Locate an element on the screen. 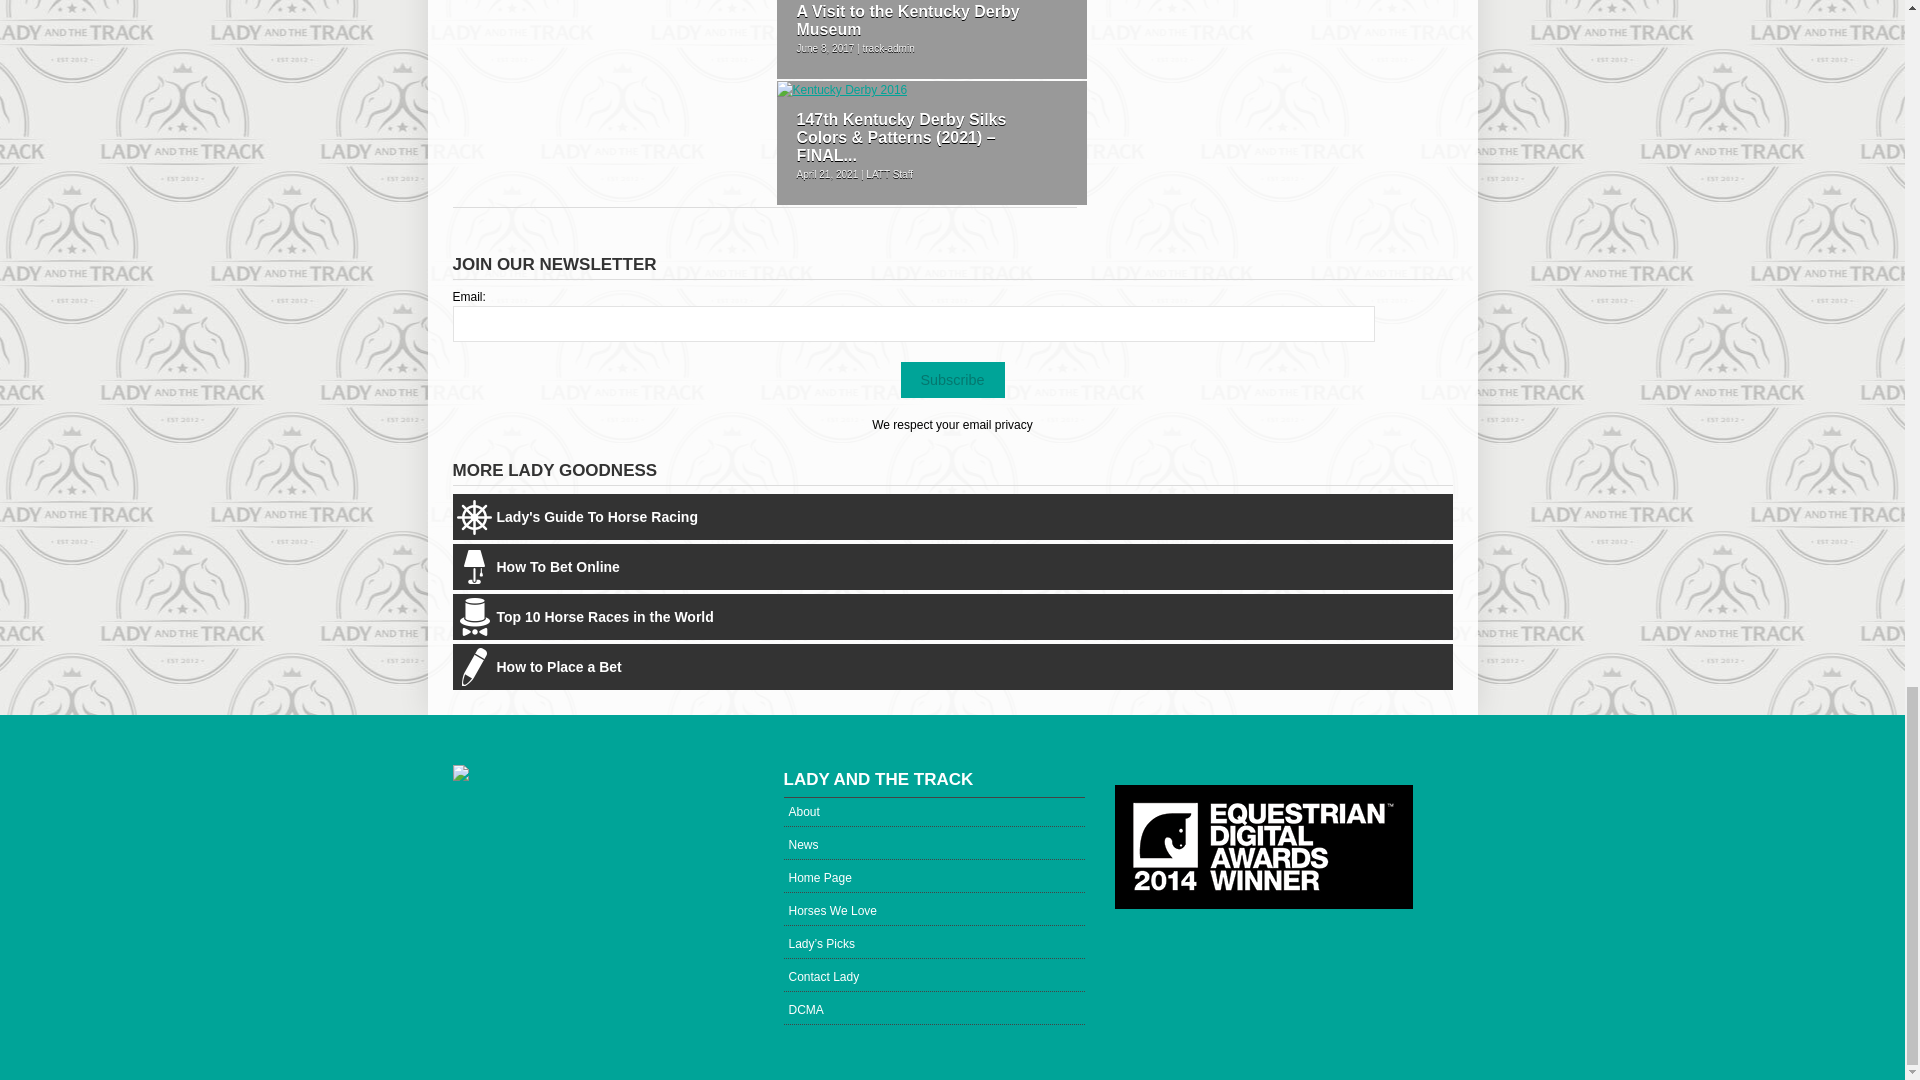 The image size is (1920, 1080). Subscribe is located at coordinates (952, 380).